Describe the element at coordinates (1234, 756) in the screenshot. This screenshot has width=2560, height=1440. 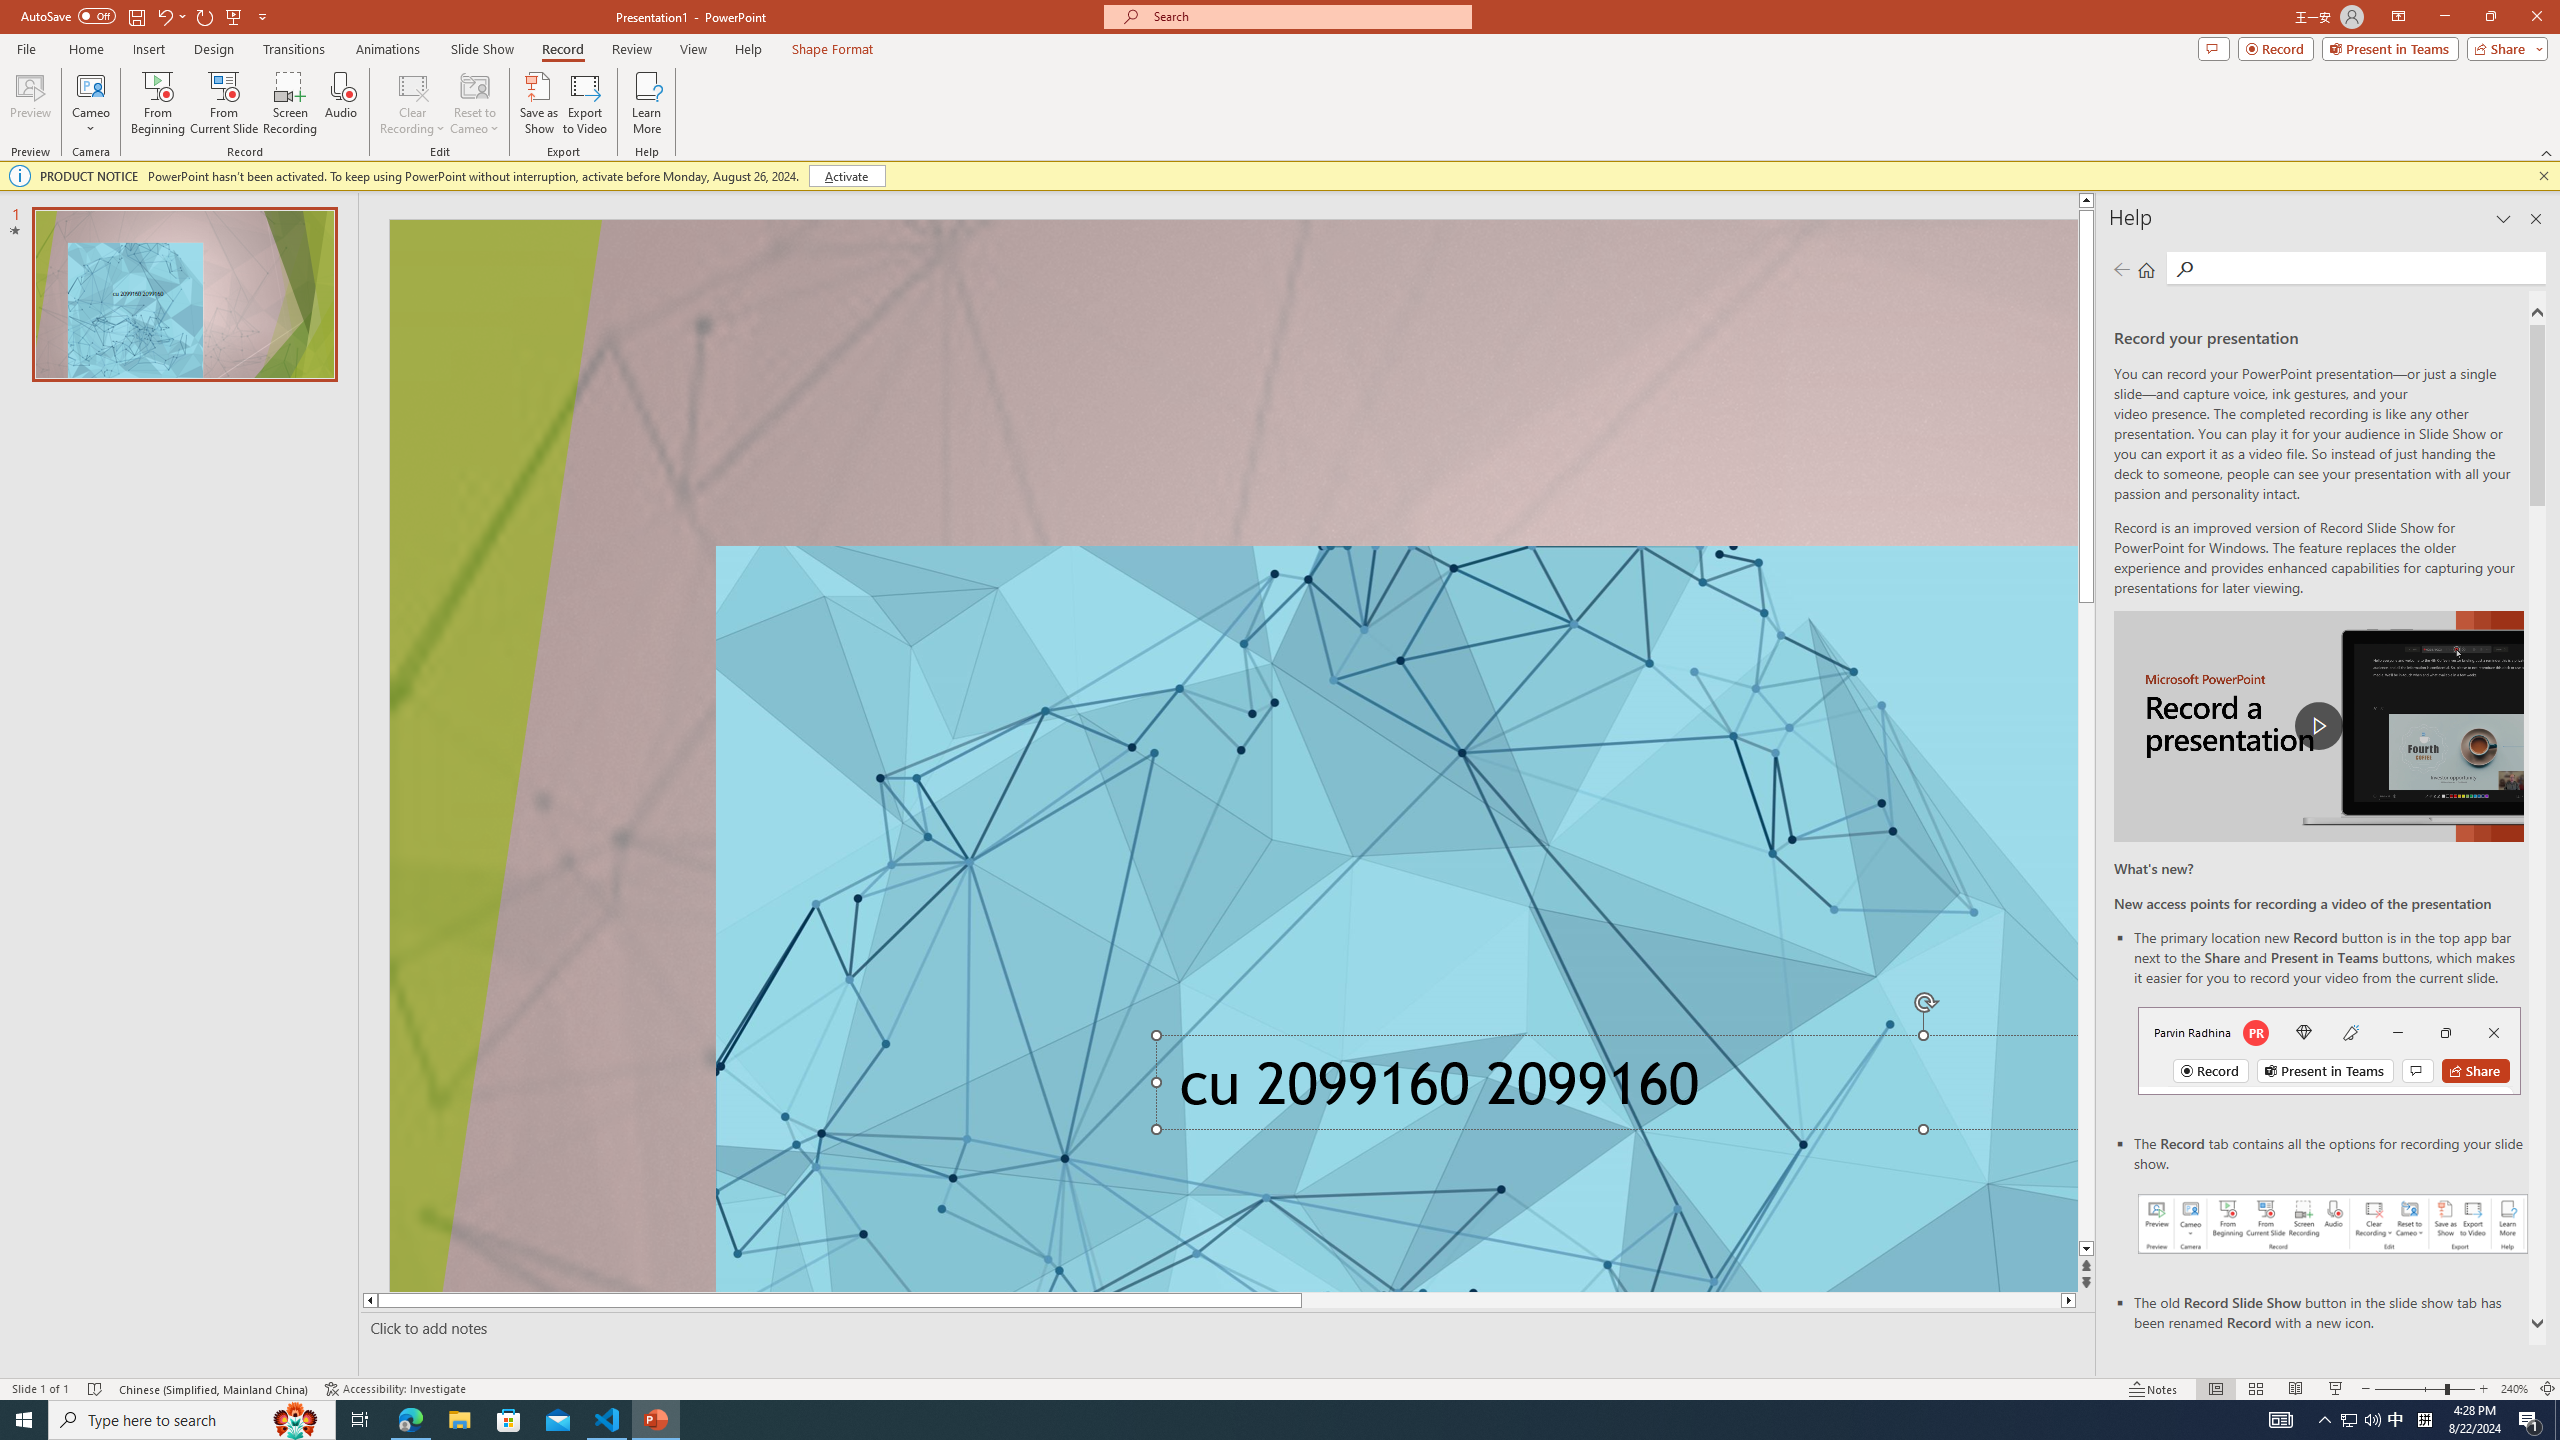
I see `An abstract genetic concept` at that location.